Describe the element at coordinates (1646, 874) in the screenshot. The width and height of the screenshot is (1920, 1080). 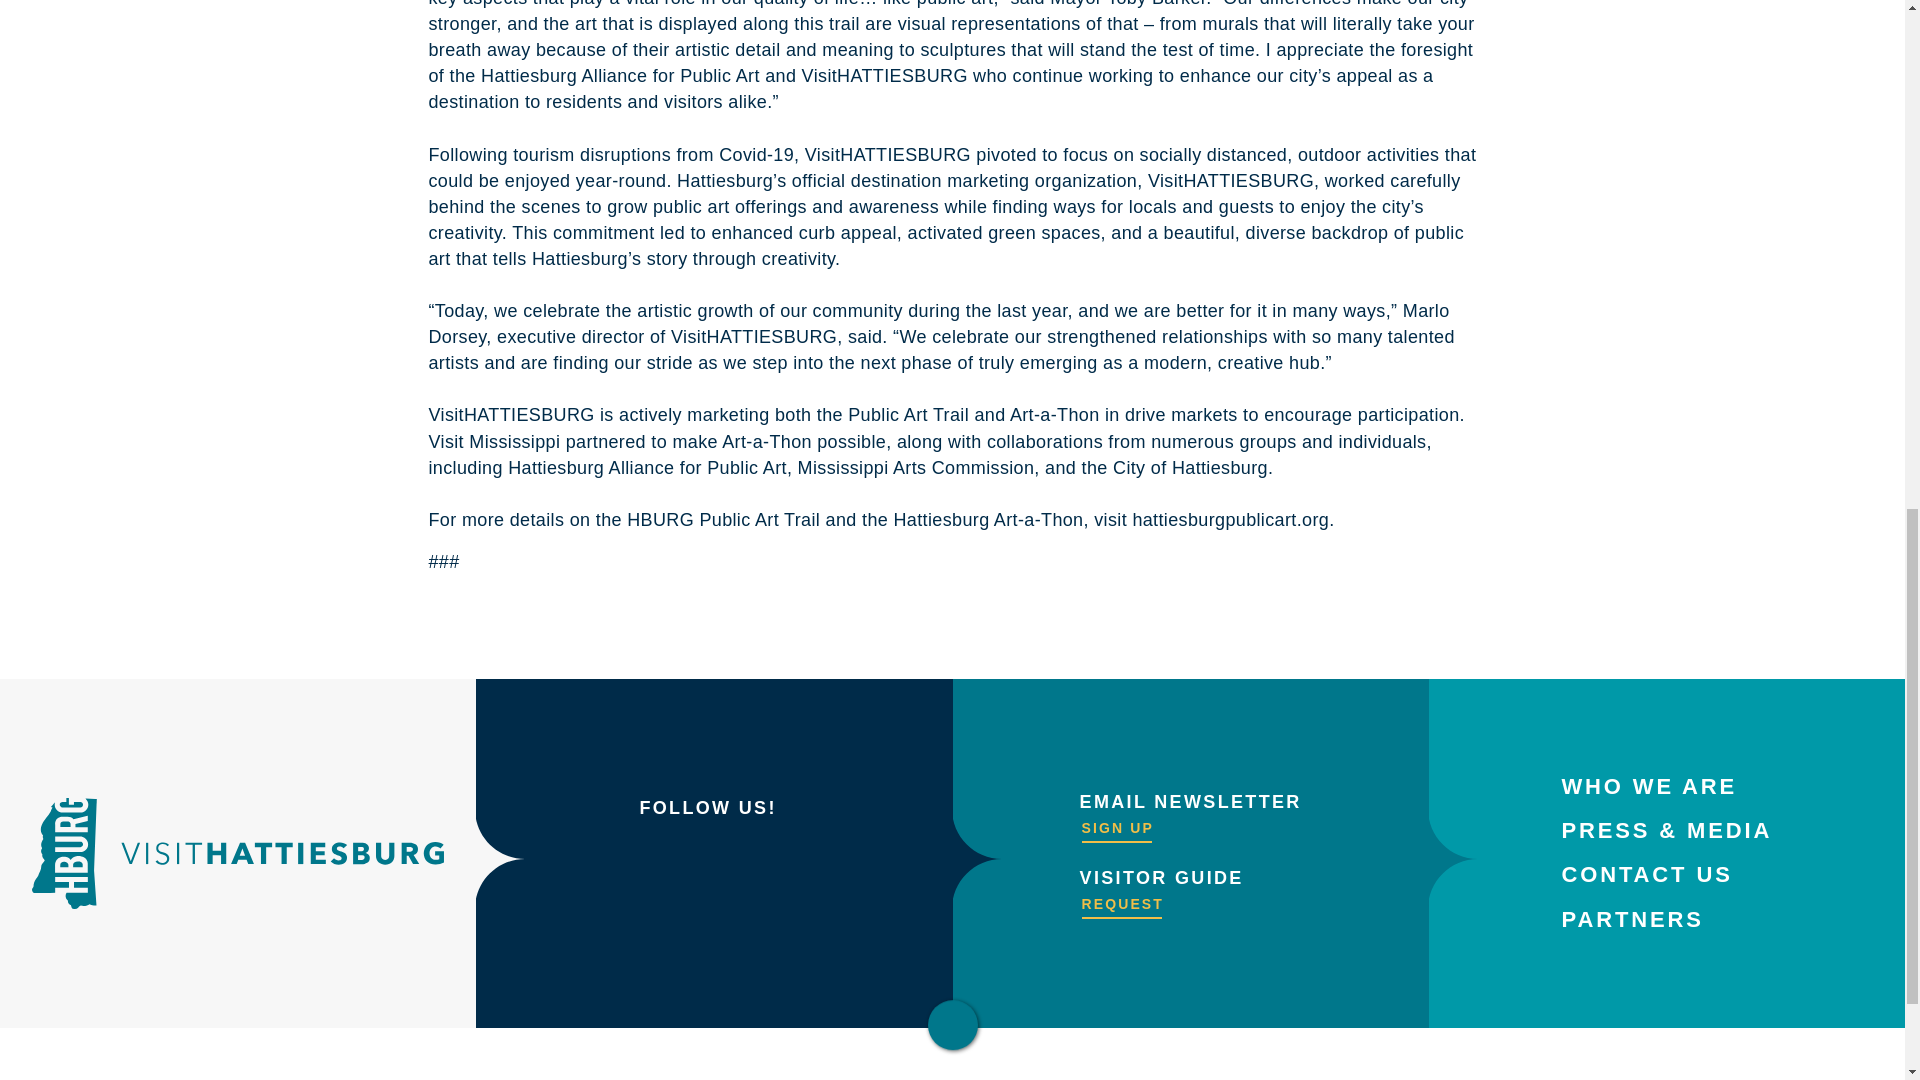
I see `CONTACT US` at that location.